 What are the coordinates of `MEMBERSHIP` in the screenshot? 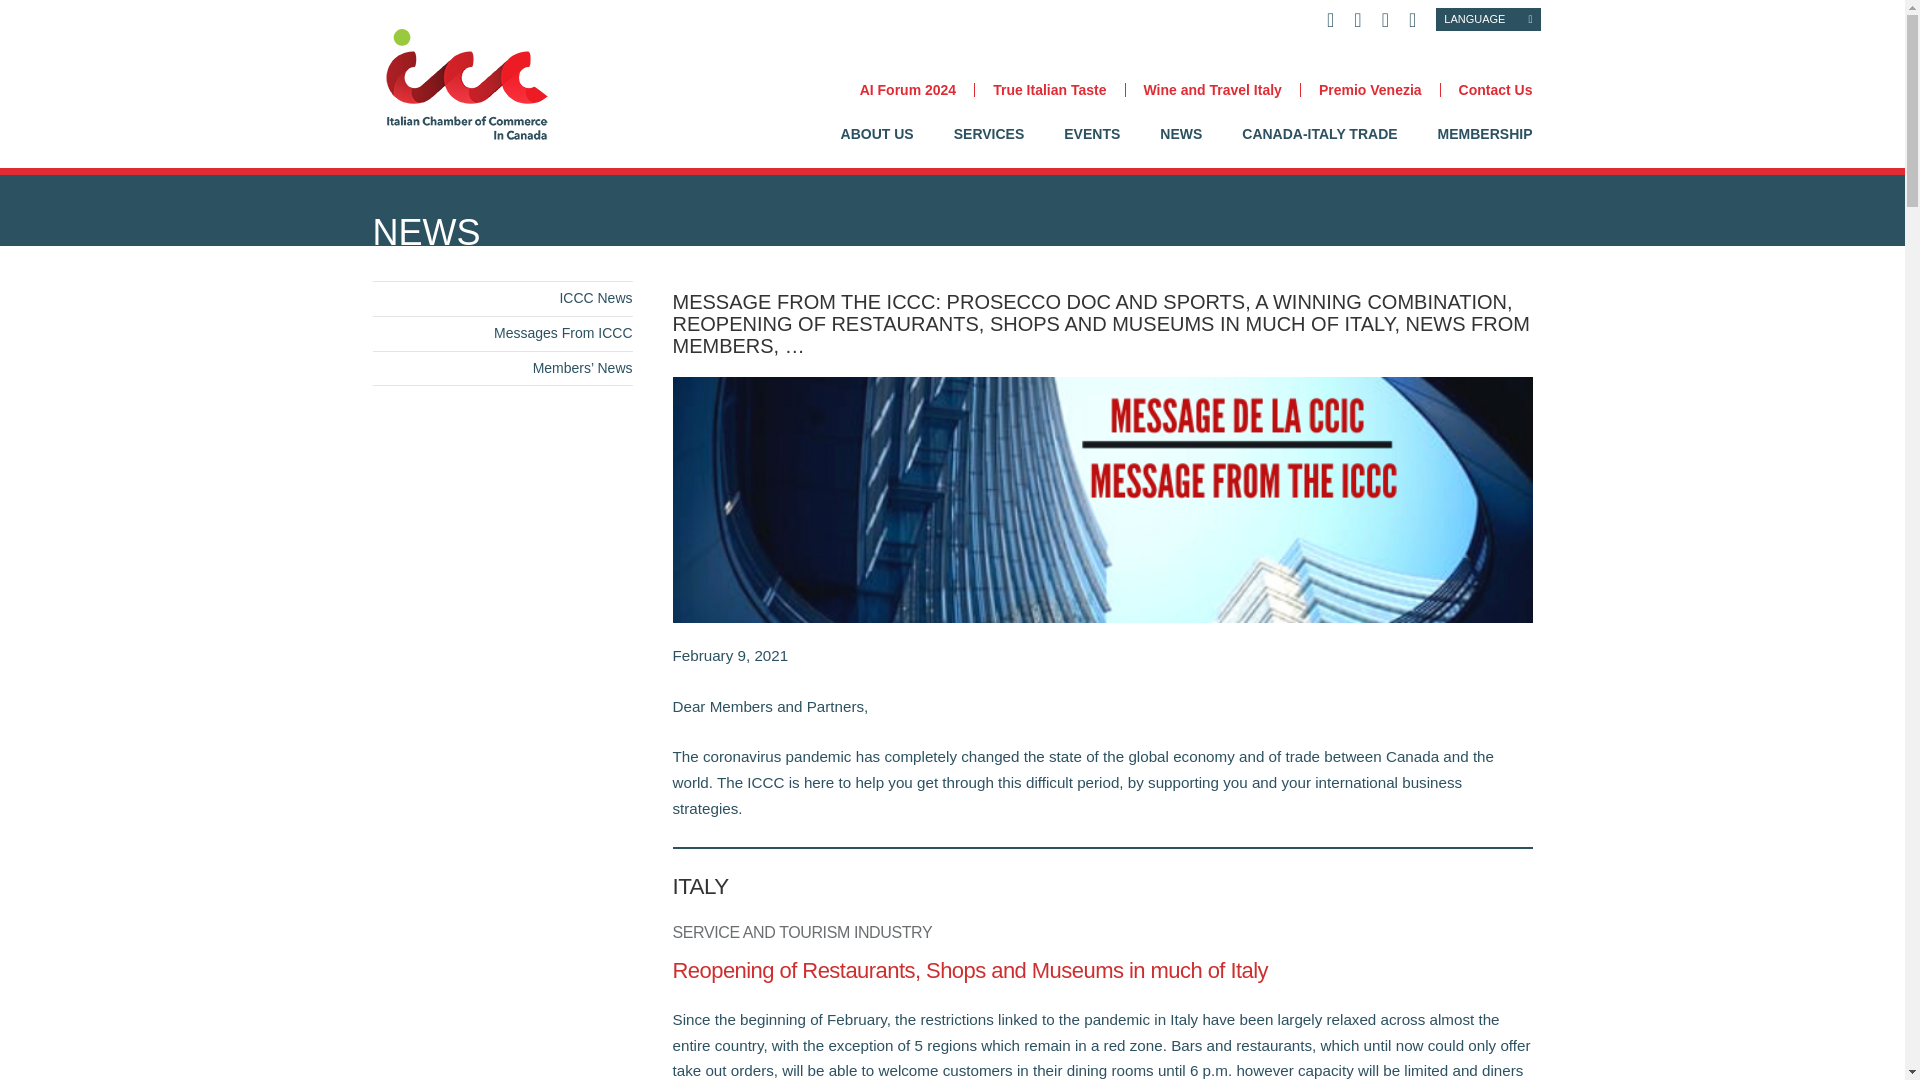 It's located at (1485, 148).